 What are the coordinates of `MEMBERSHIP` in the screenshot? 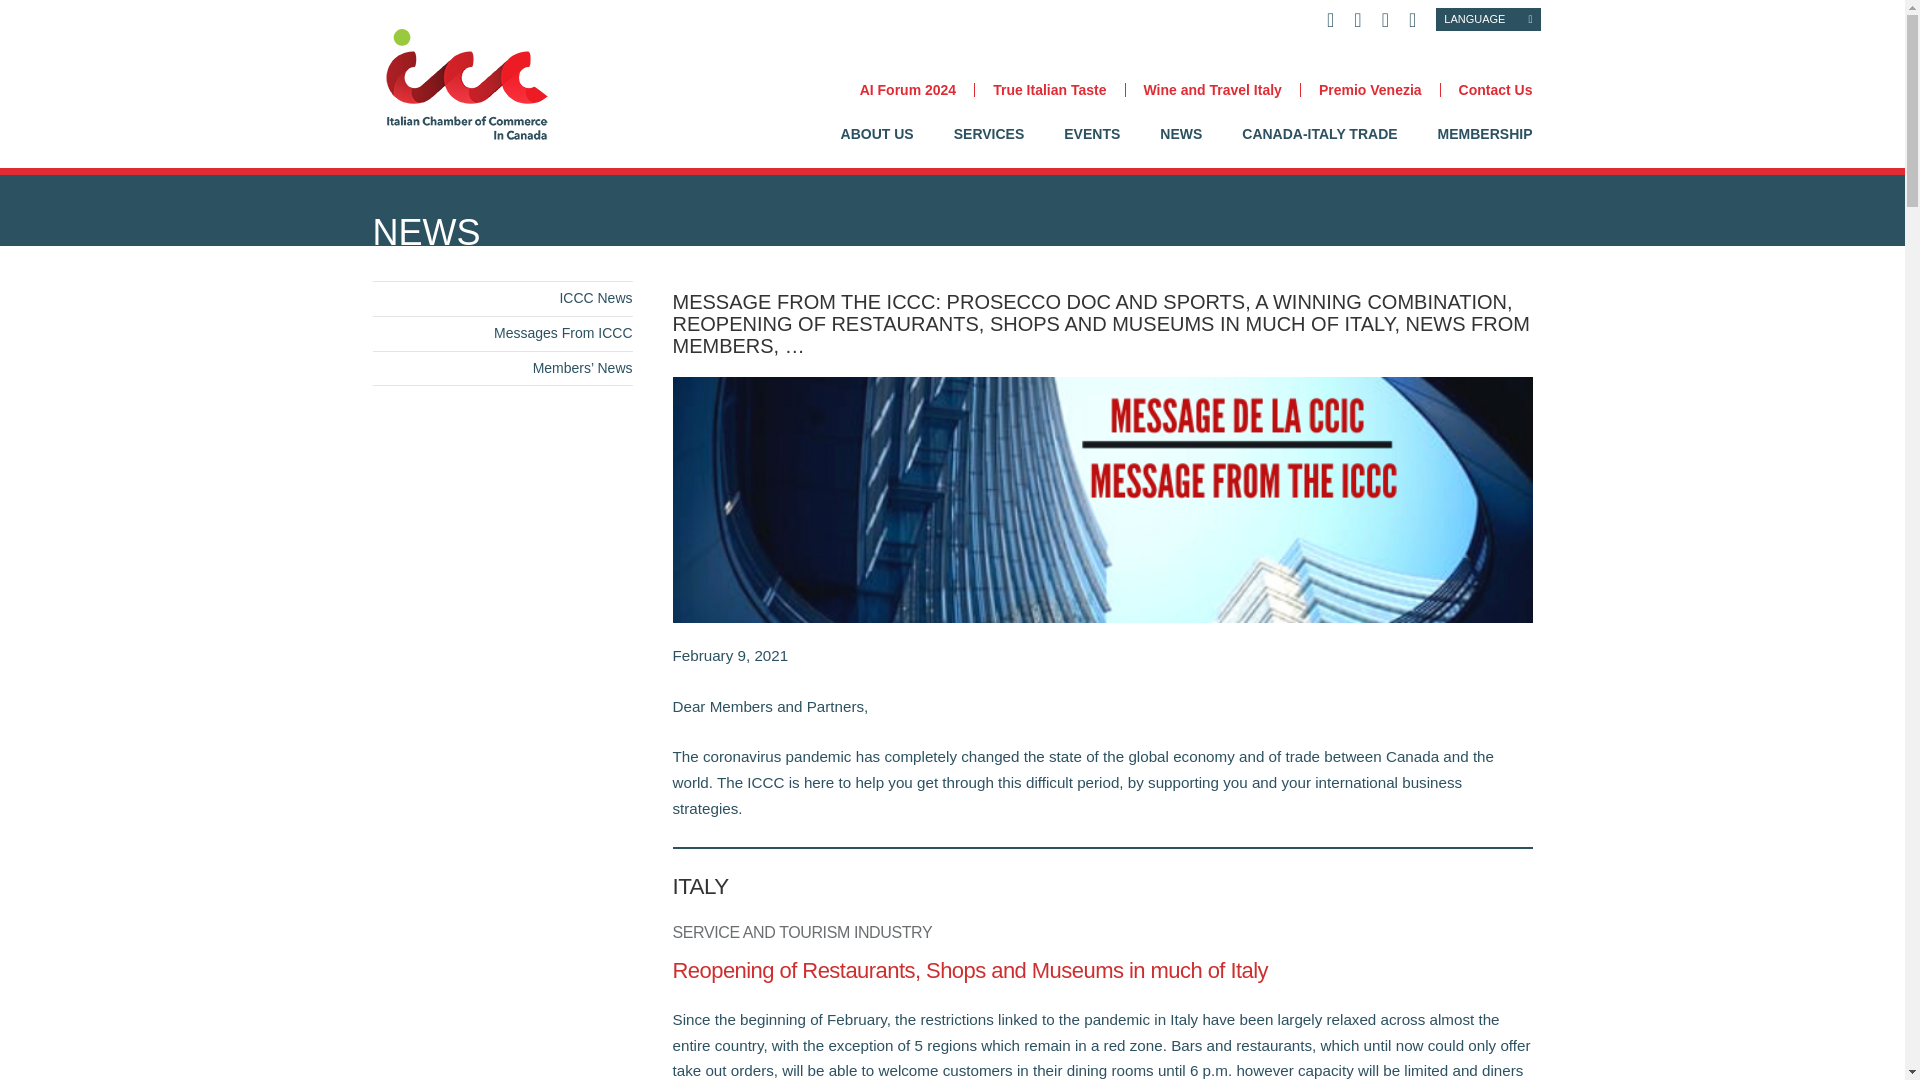 It's located at (1485, 148).